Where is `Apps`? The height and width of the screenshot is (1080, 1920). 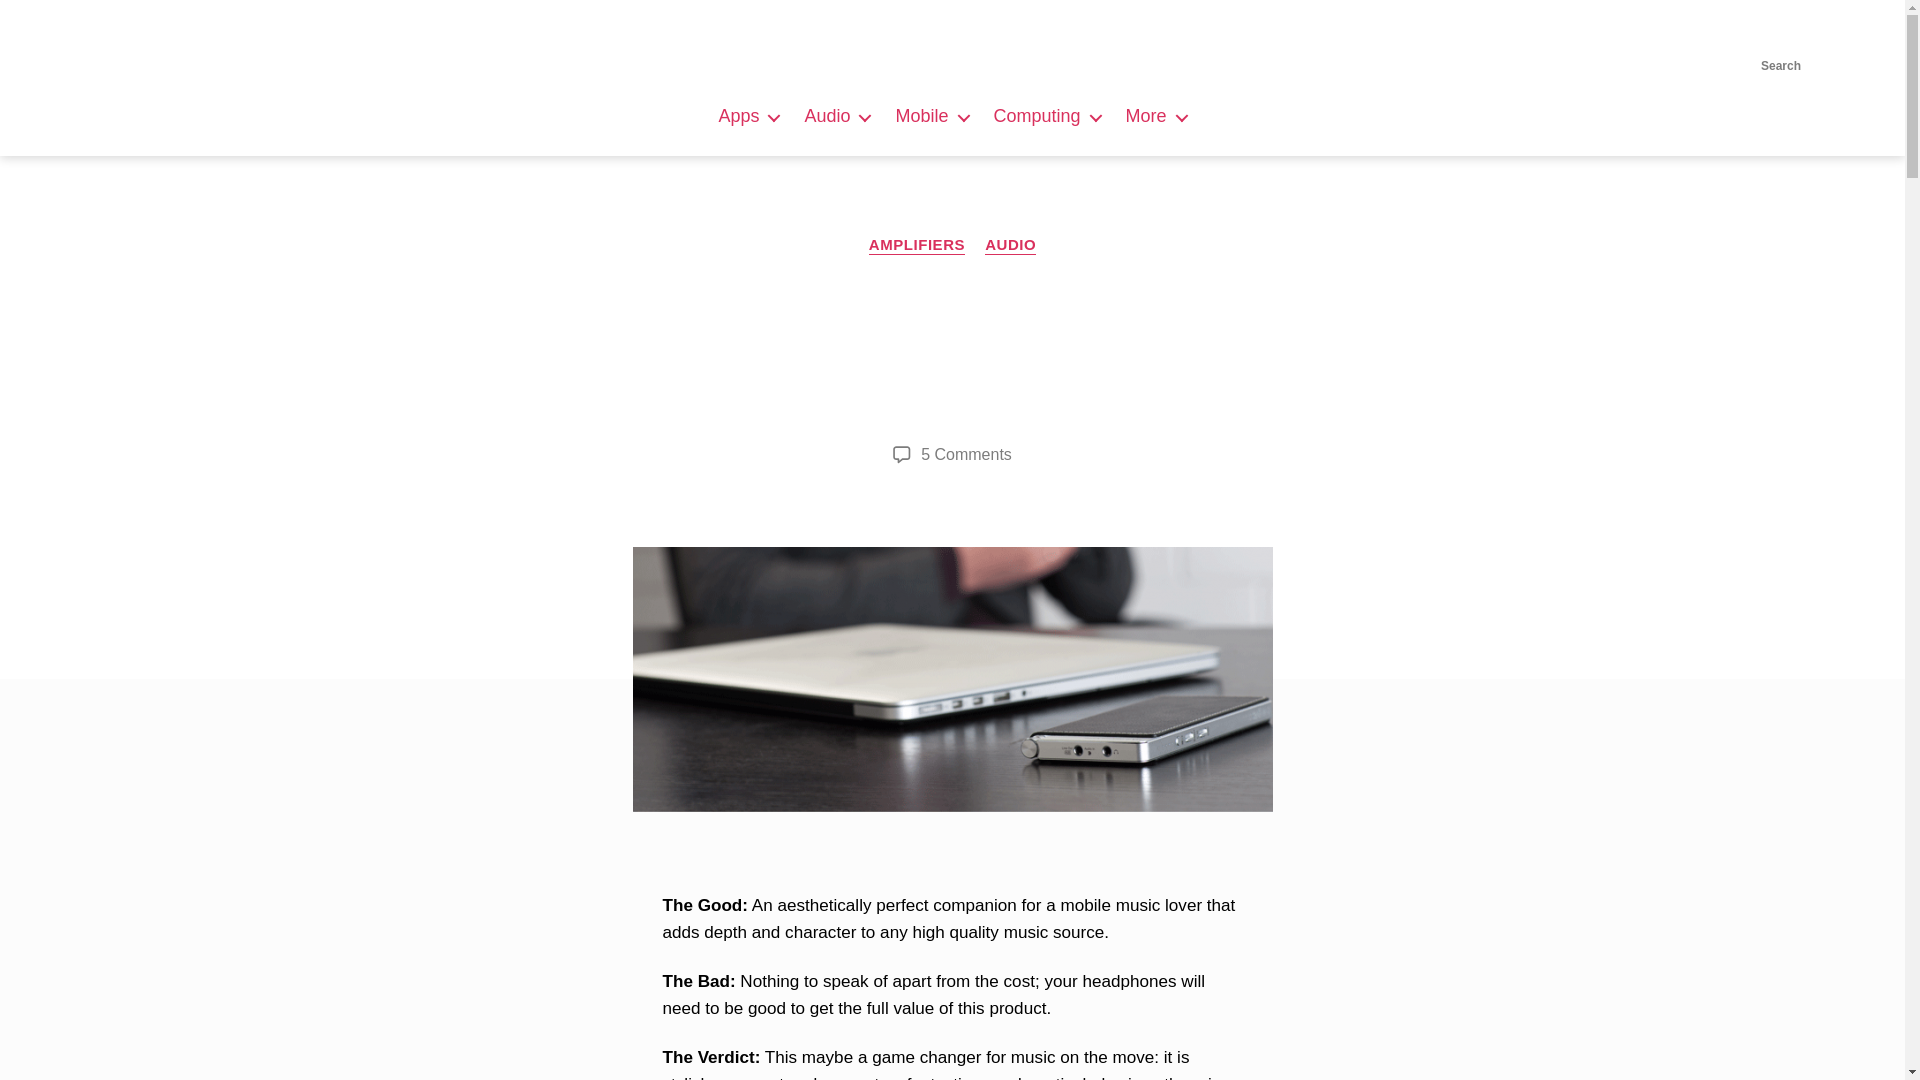
Apps is located at coordinates (748, 116).